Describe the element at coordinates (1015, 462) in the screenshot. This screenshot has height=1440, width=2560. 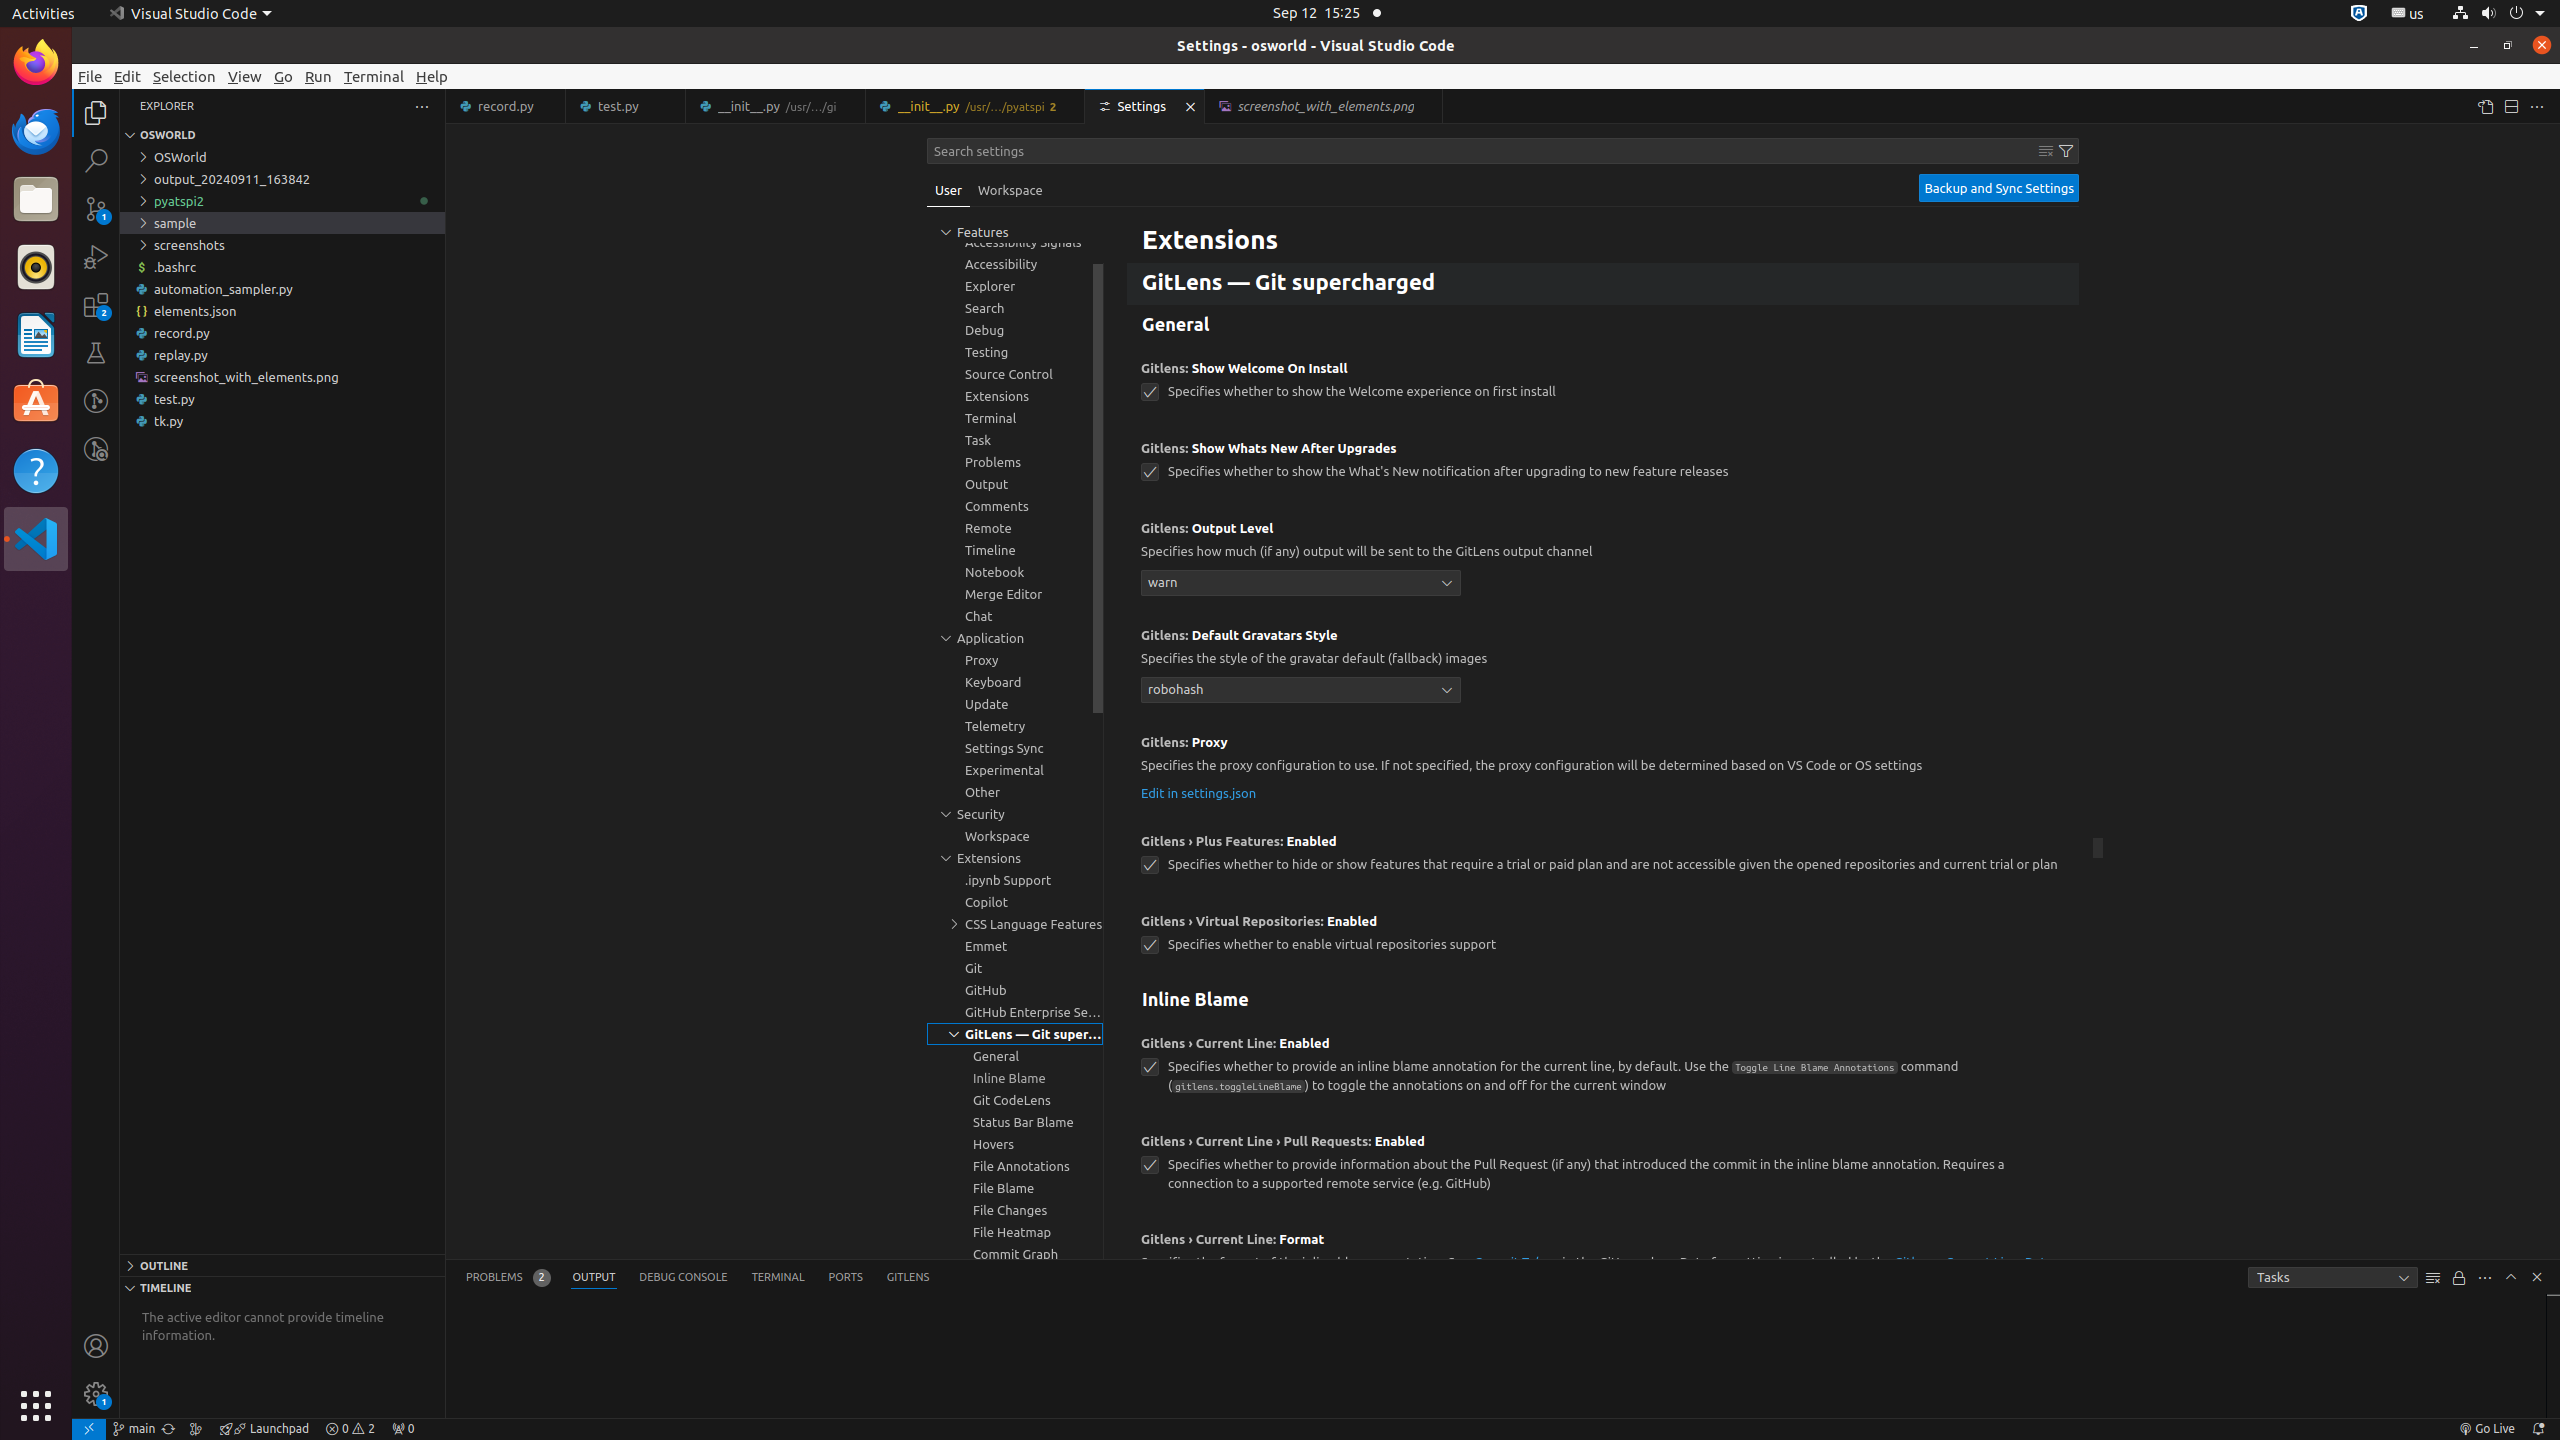
I see `Problems, group` at that location.